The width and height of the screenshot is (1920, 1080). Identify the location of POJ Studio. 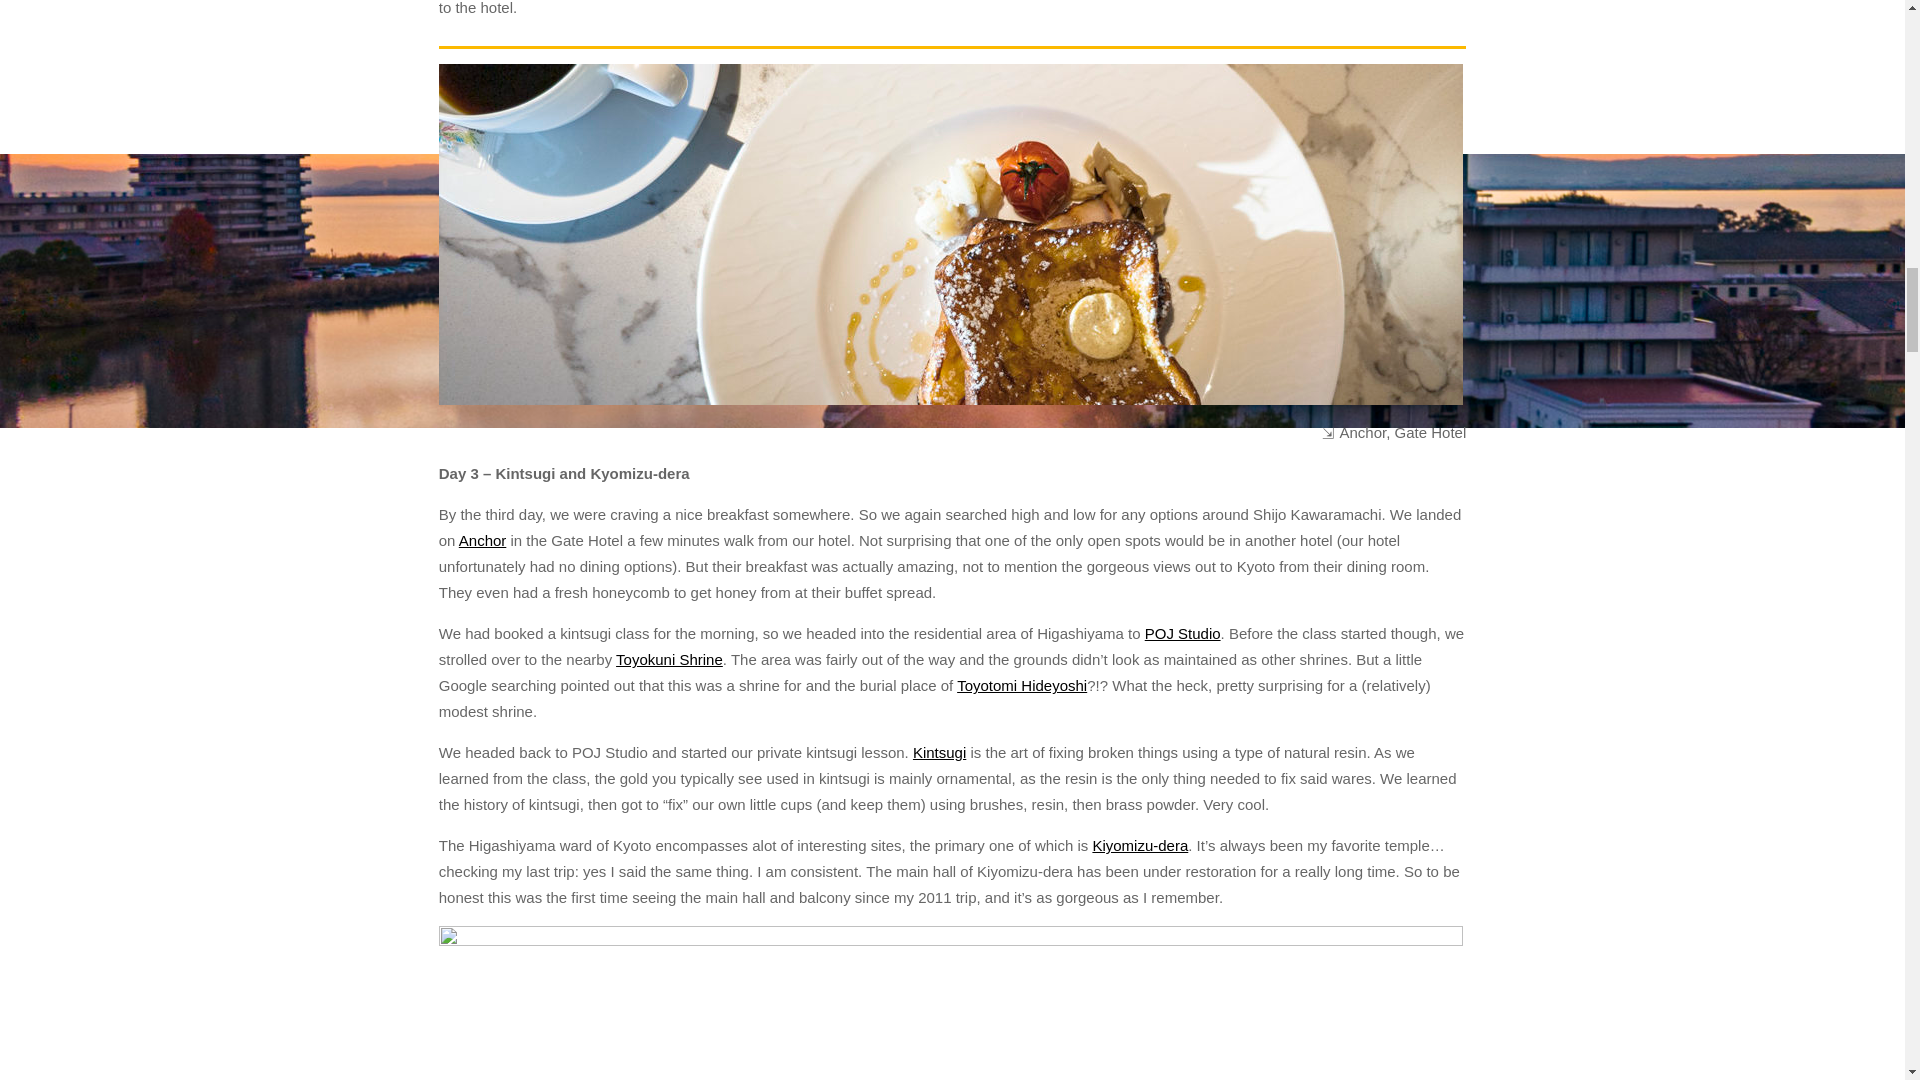
(1182, 633).